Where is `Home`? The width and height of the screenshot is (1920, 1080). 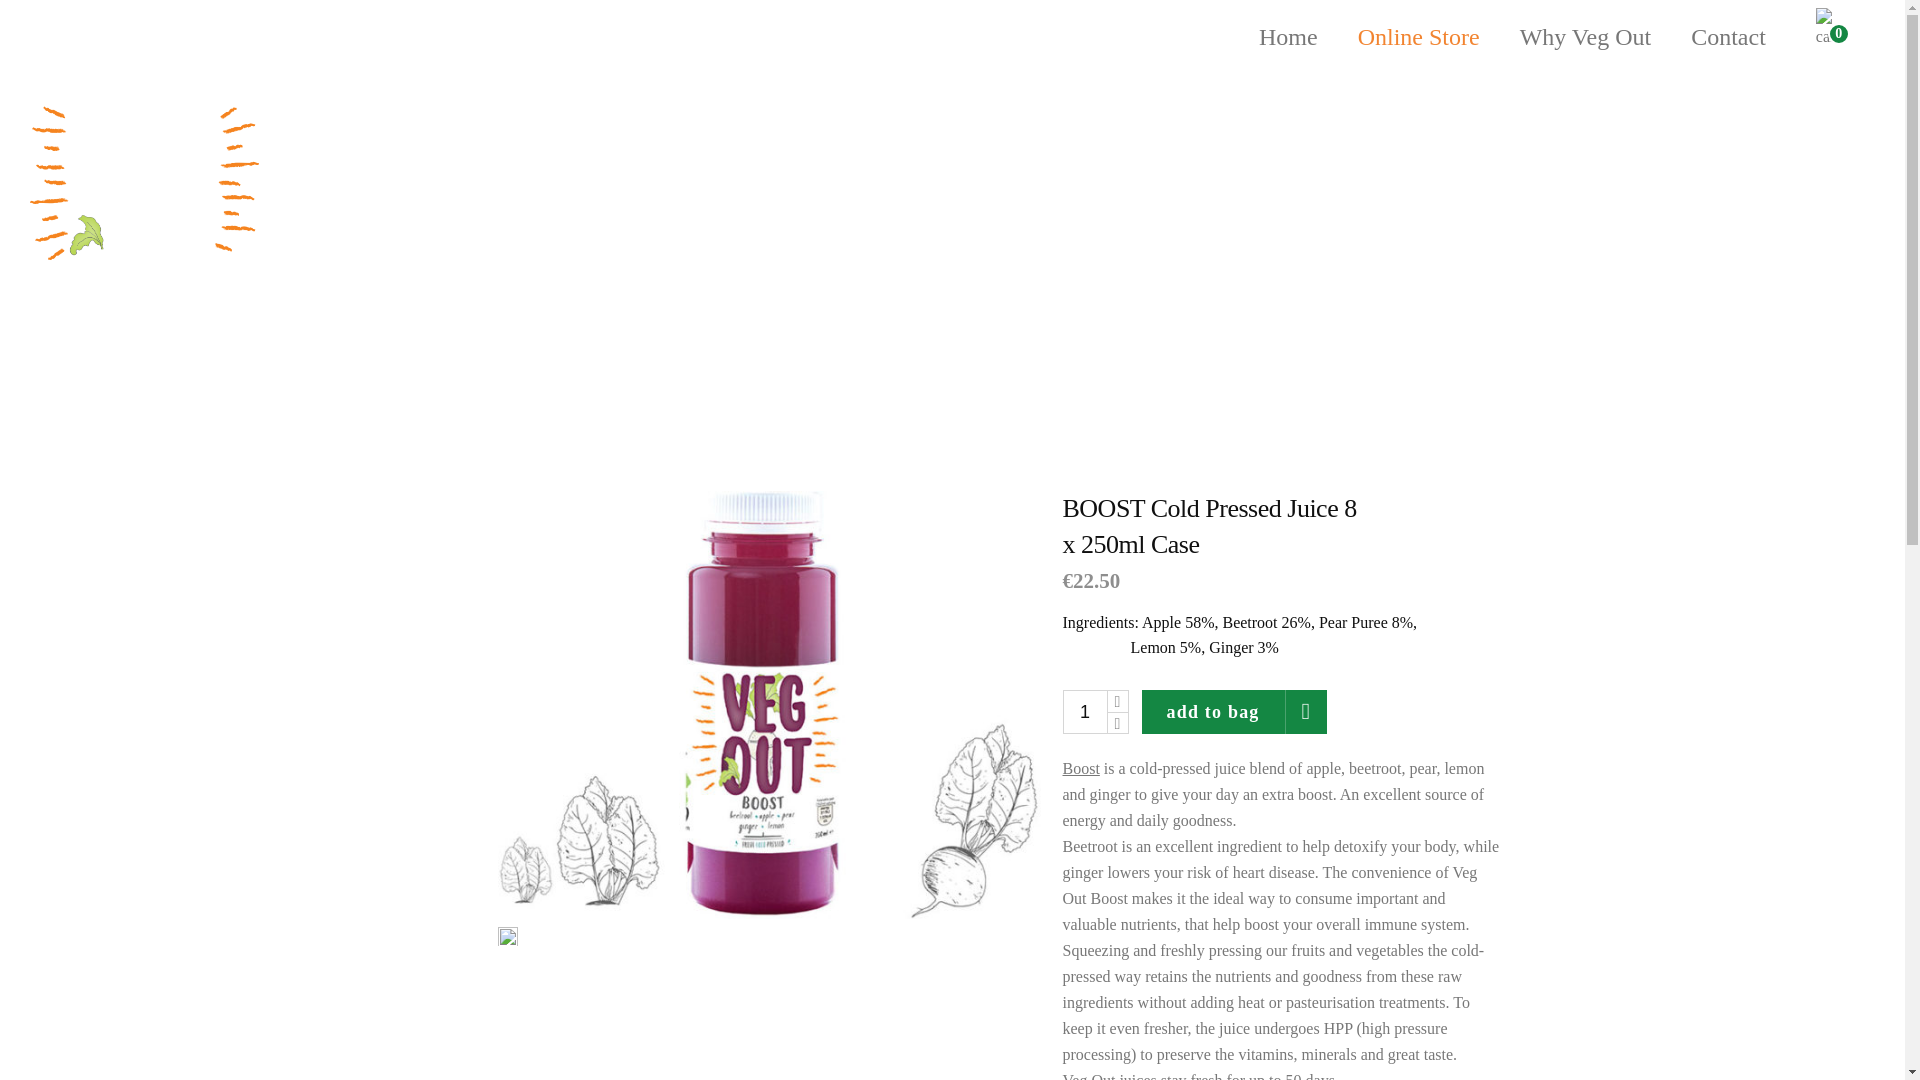 Home is located at coordinates (1288, 37).